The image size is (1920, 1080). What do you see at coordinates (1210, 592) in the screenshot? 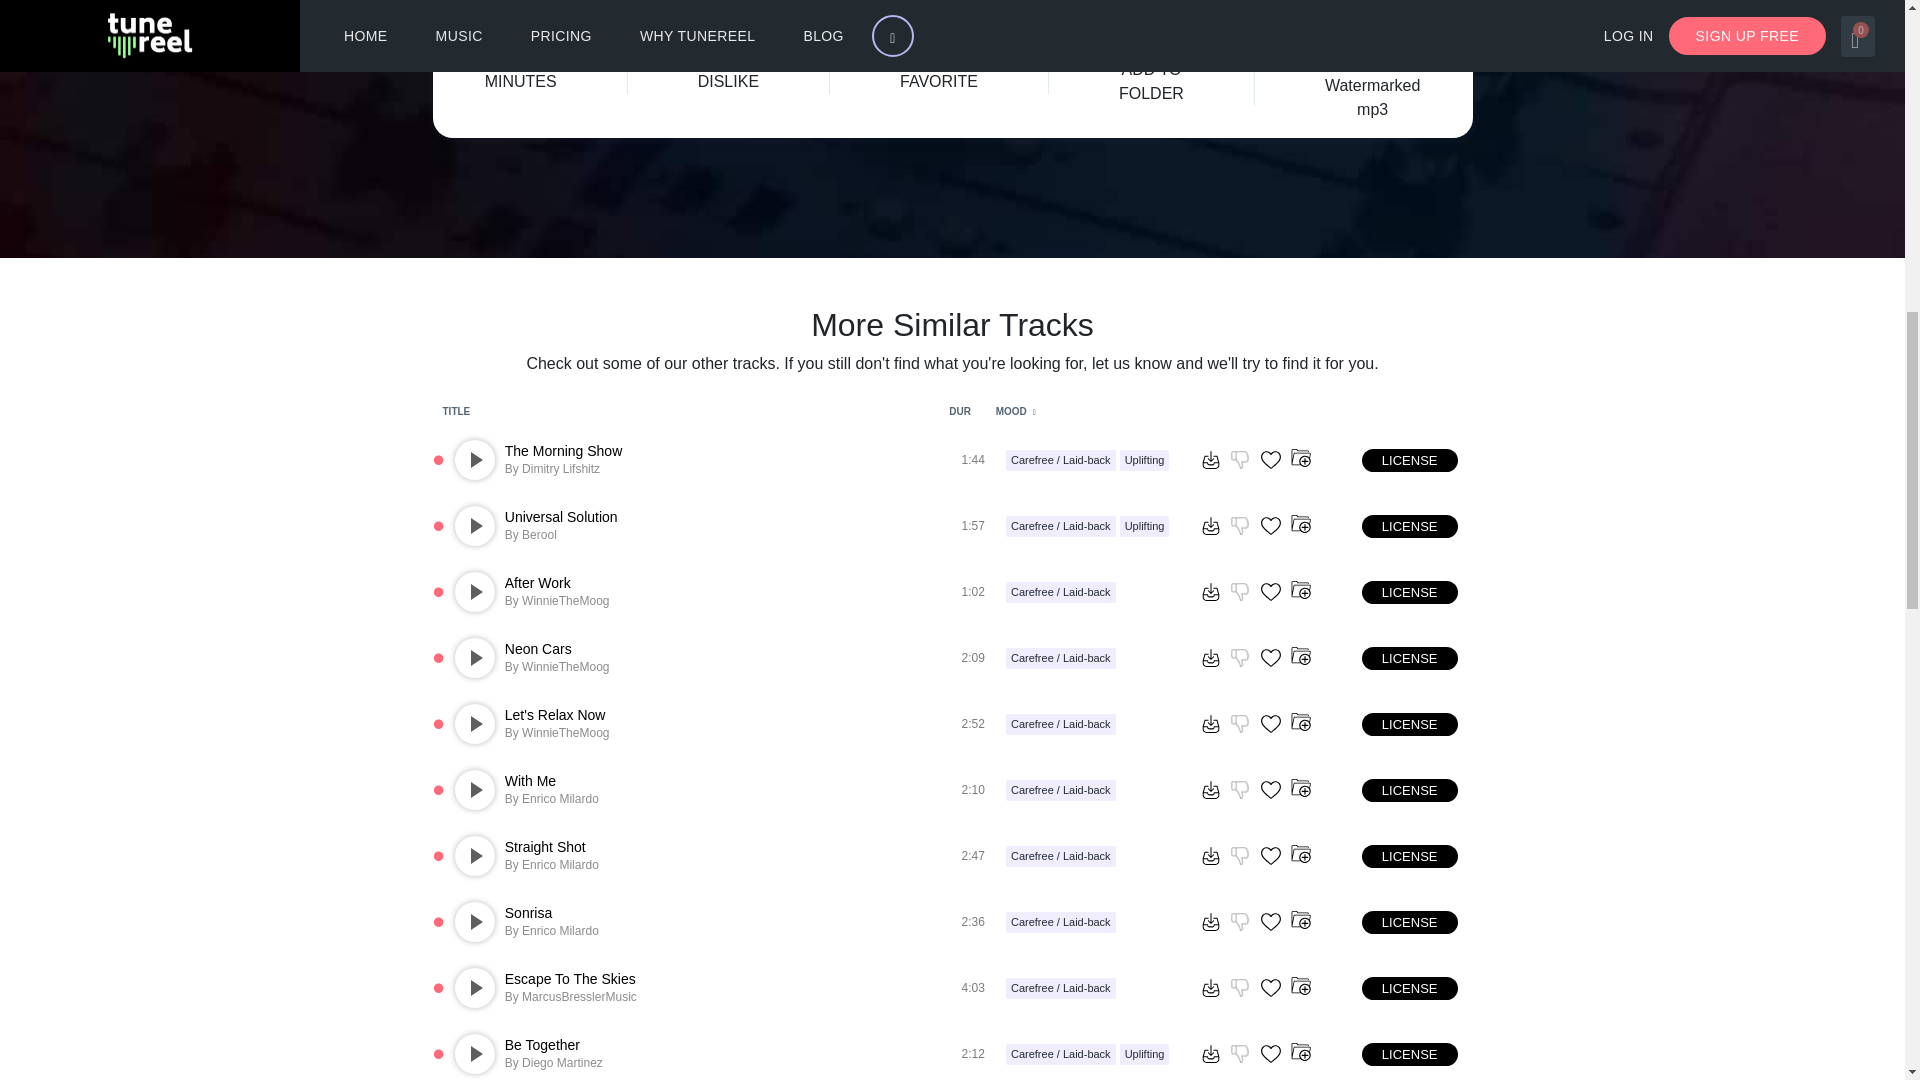
I see `Download Watermarked mp3` at bounding box center [1210, 592].